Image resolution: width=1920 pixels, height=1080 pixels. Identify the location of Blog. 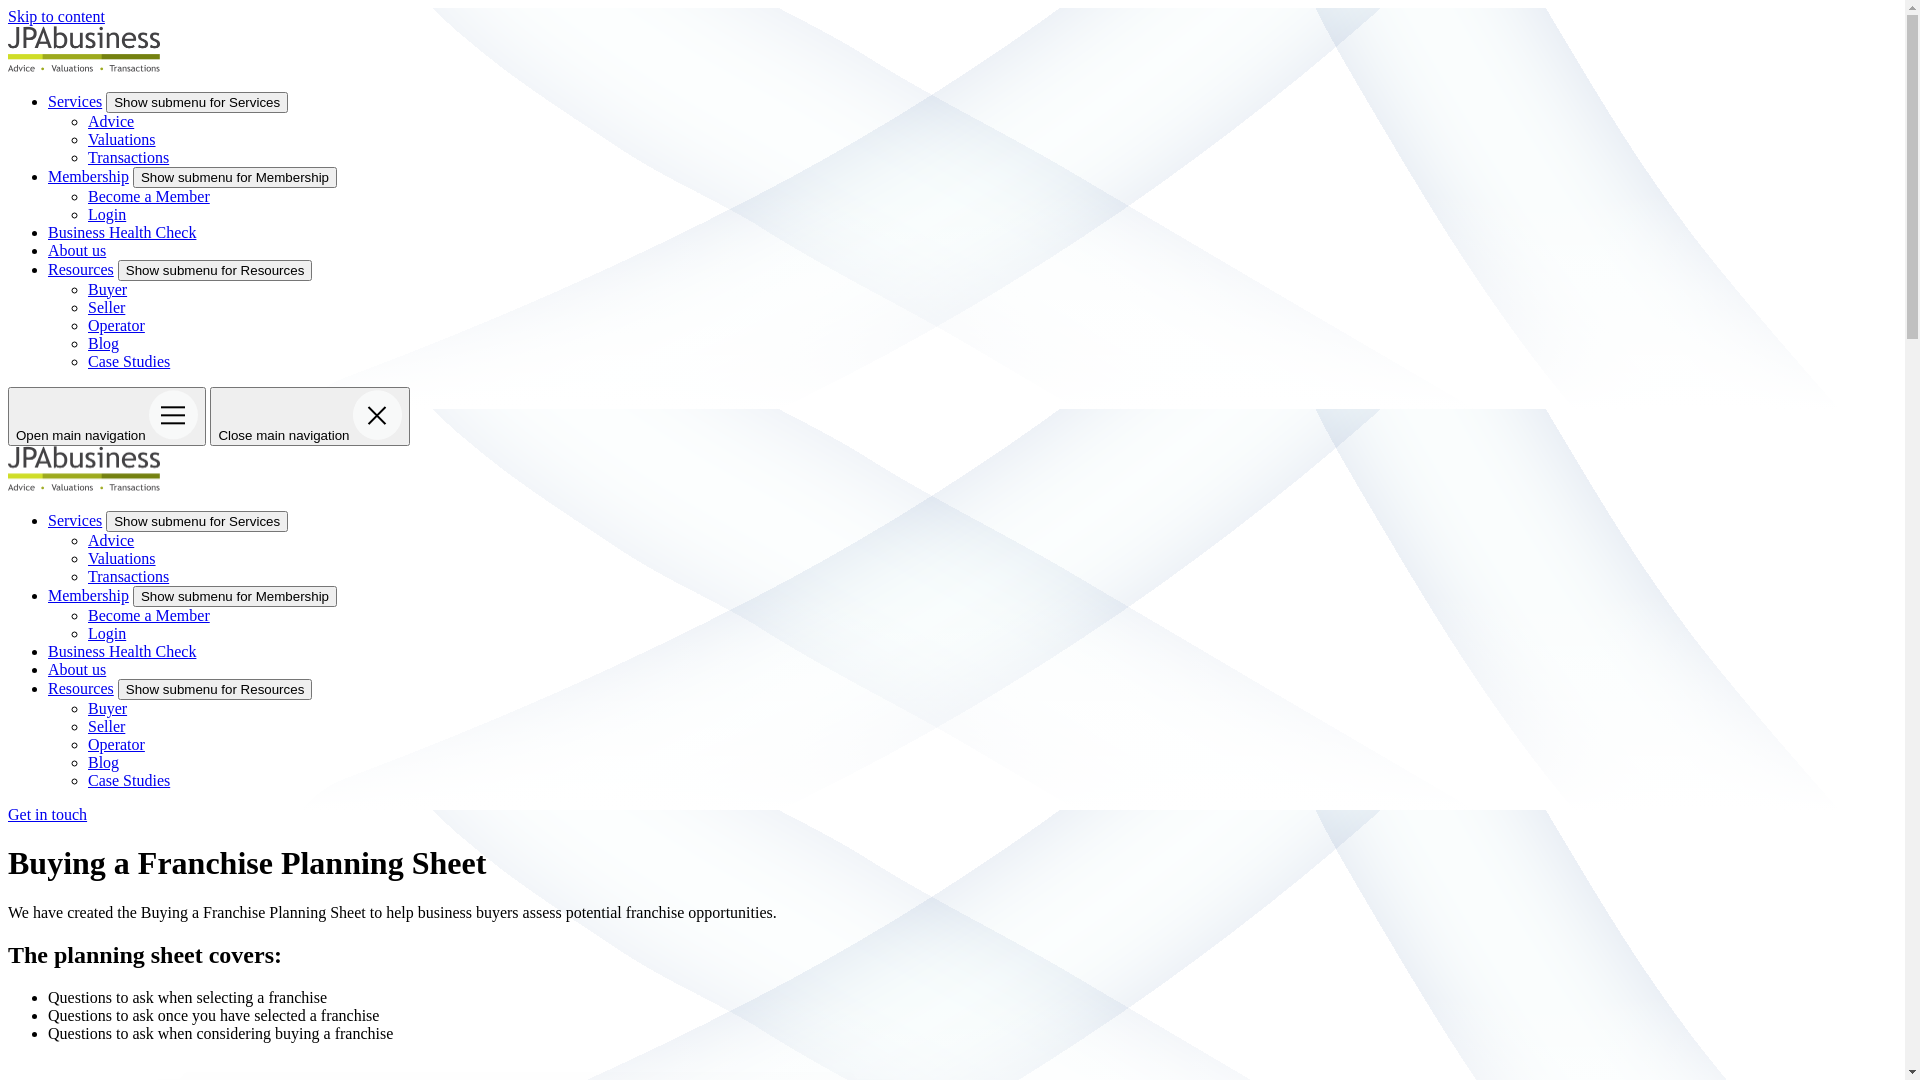
(104, 762).